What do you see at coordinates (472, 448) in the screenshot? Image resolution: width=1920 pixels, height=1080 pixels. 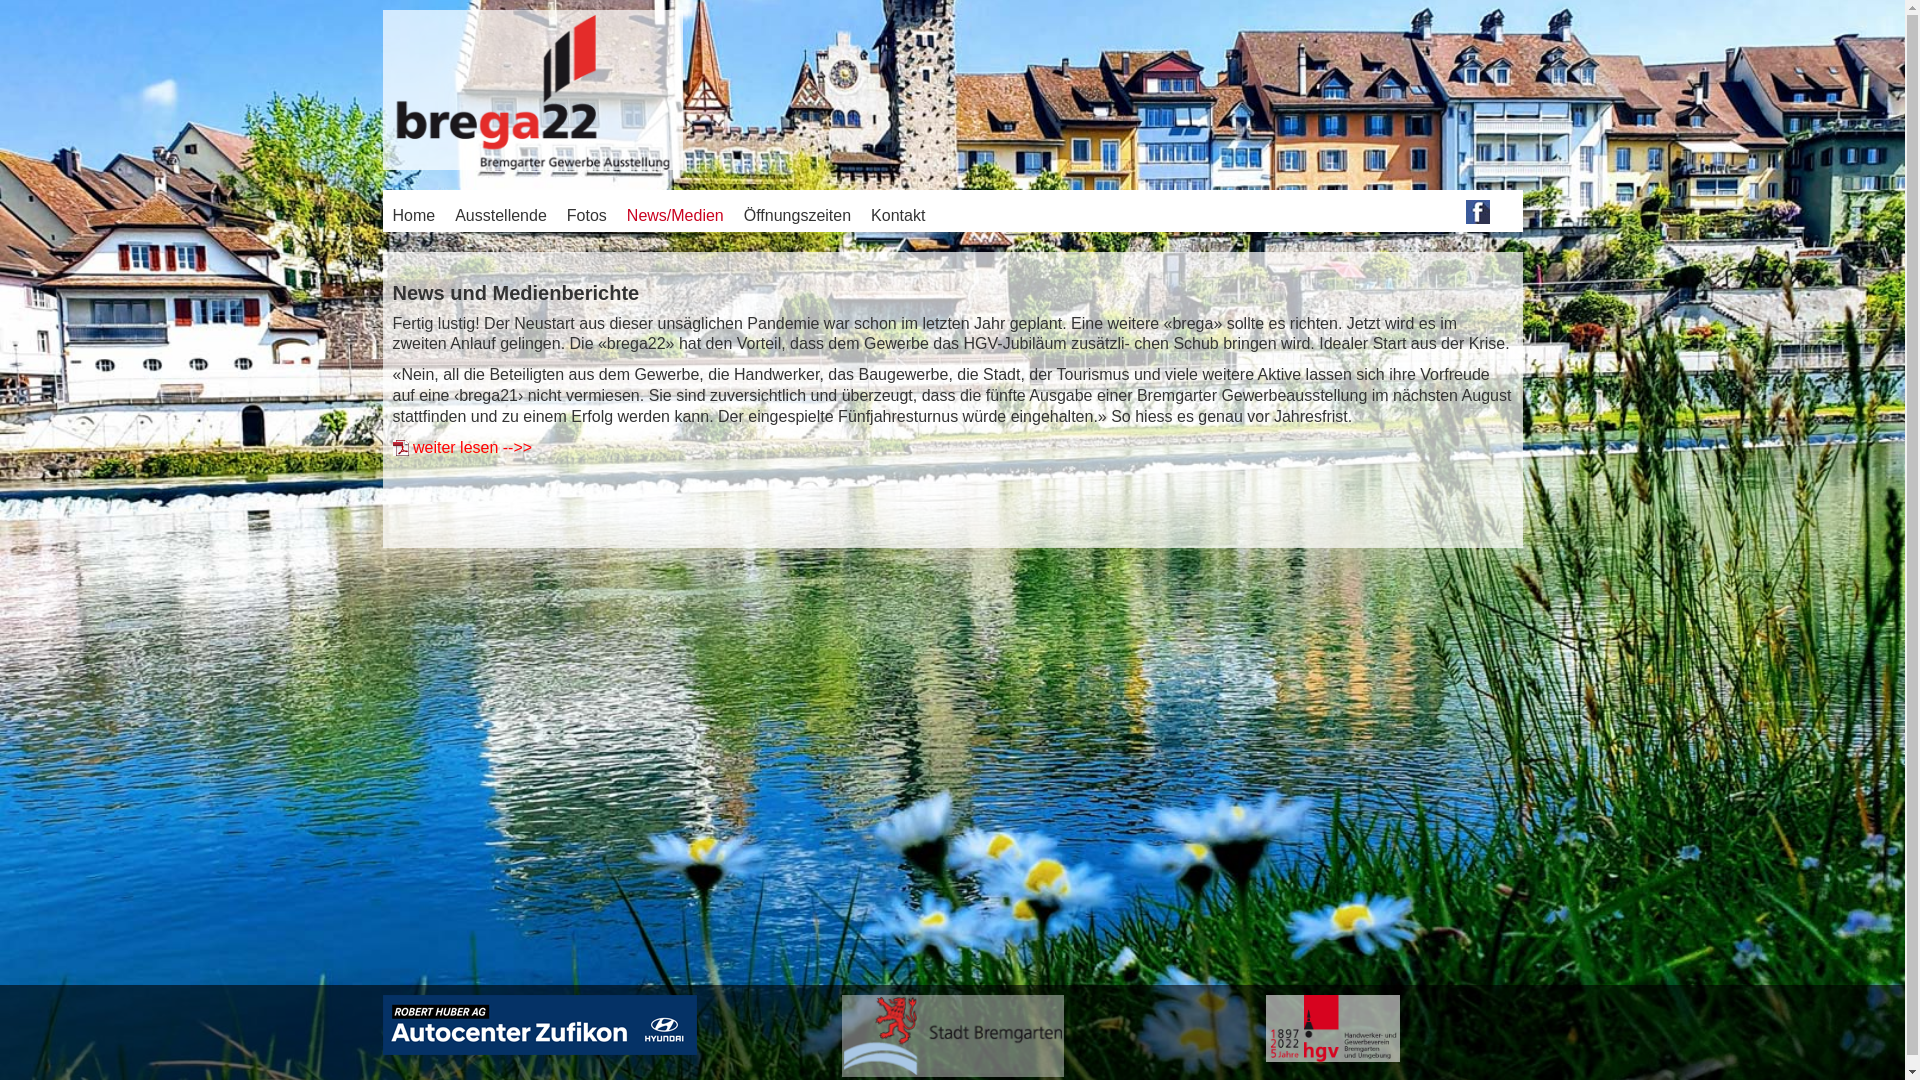 I see `weiter lesen -->>` at bounding box center [472, 448].